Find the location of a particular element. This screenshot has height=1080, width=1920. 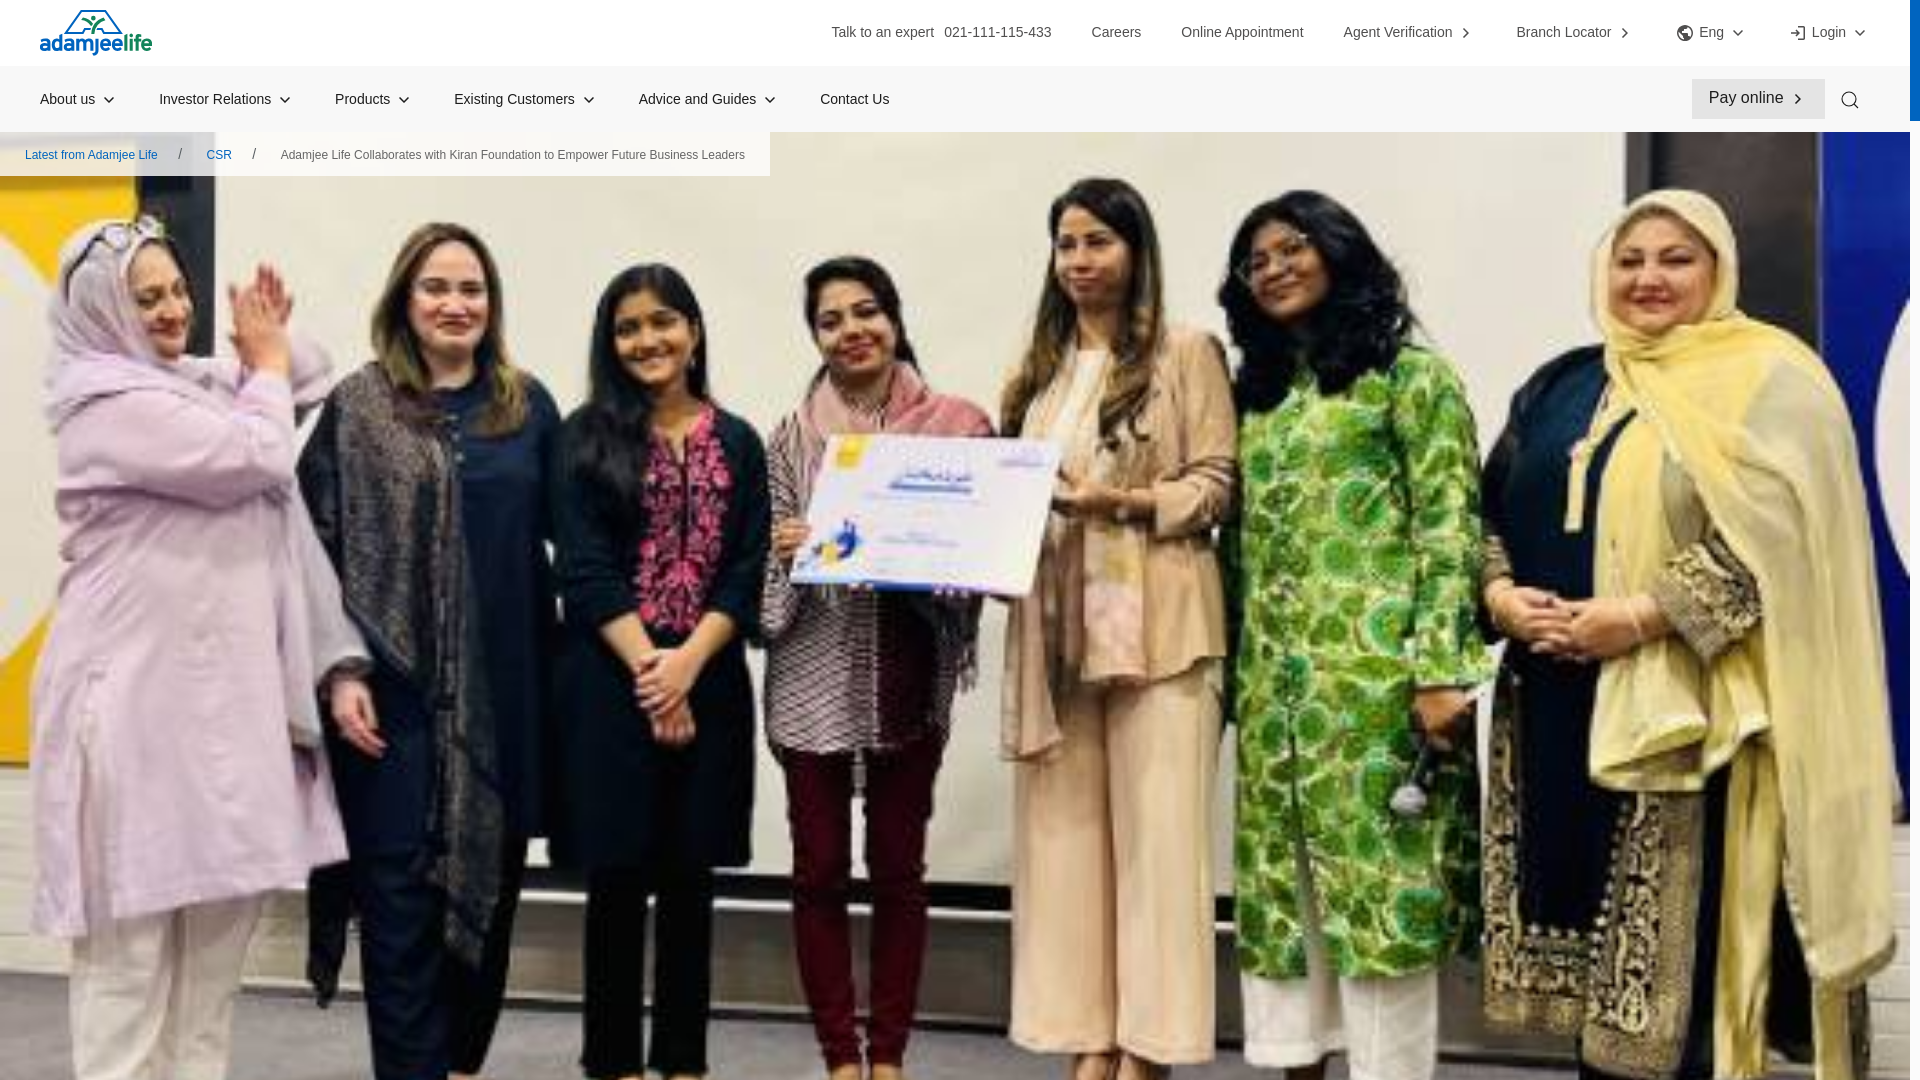

Products is located at coordinates (374, 98).